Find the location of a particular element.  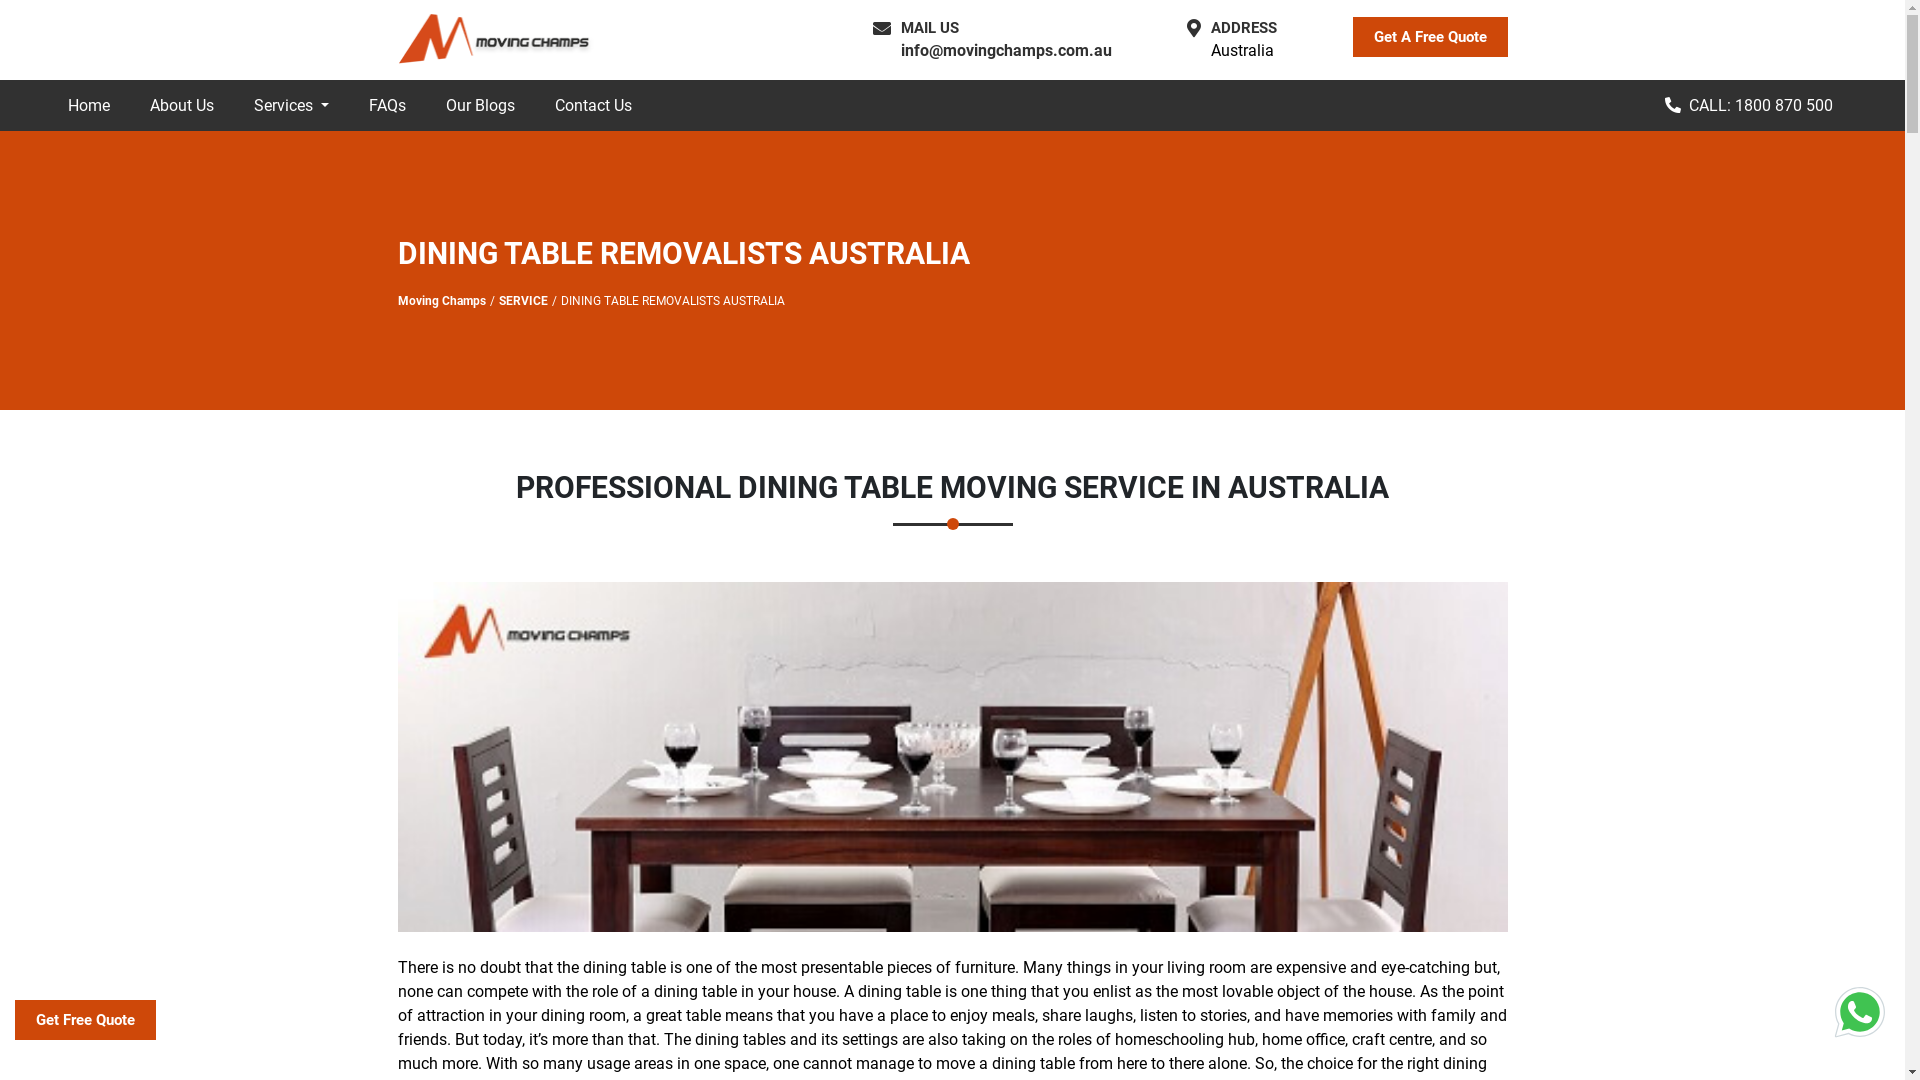

Home is located at coordinates (89, 106).